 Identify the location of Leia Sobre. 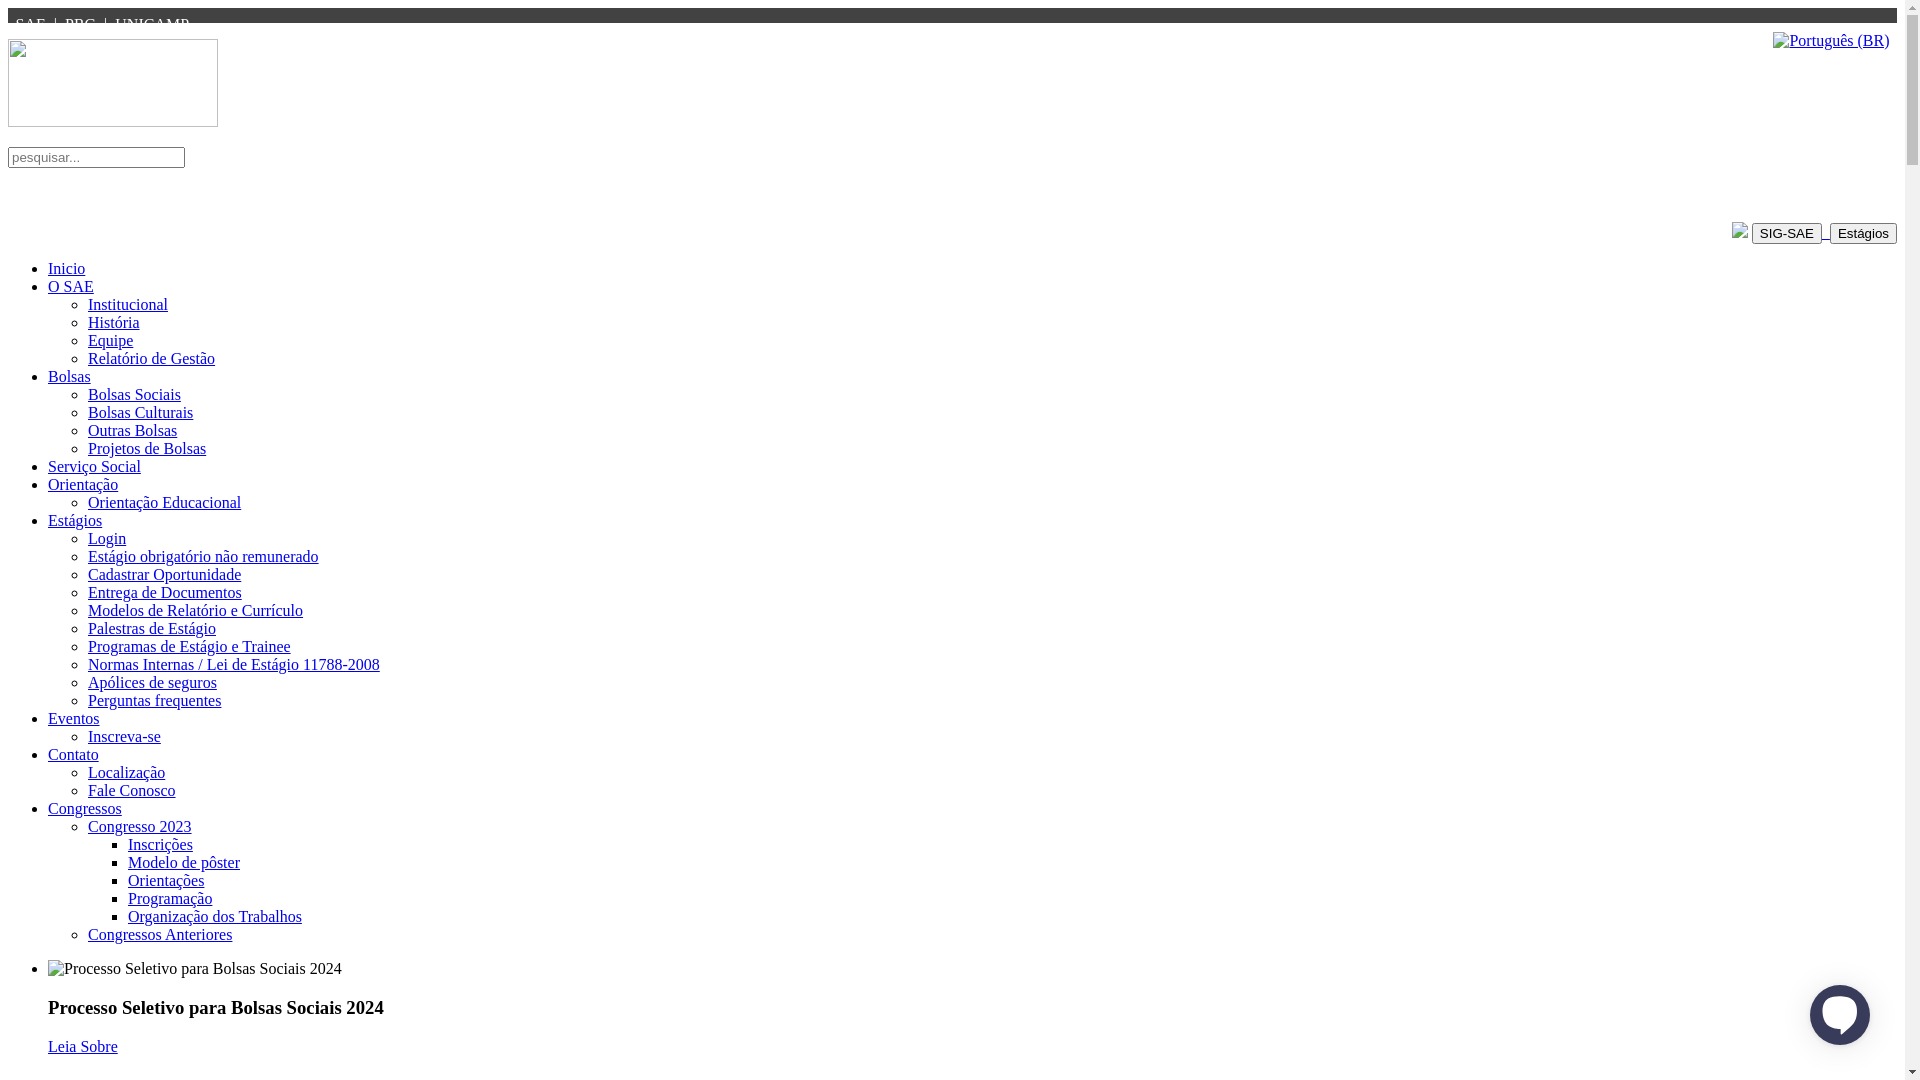
(83, 1046).